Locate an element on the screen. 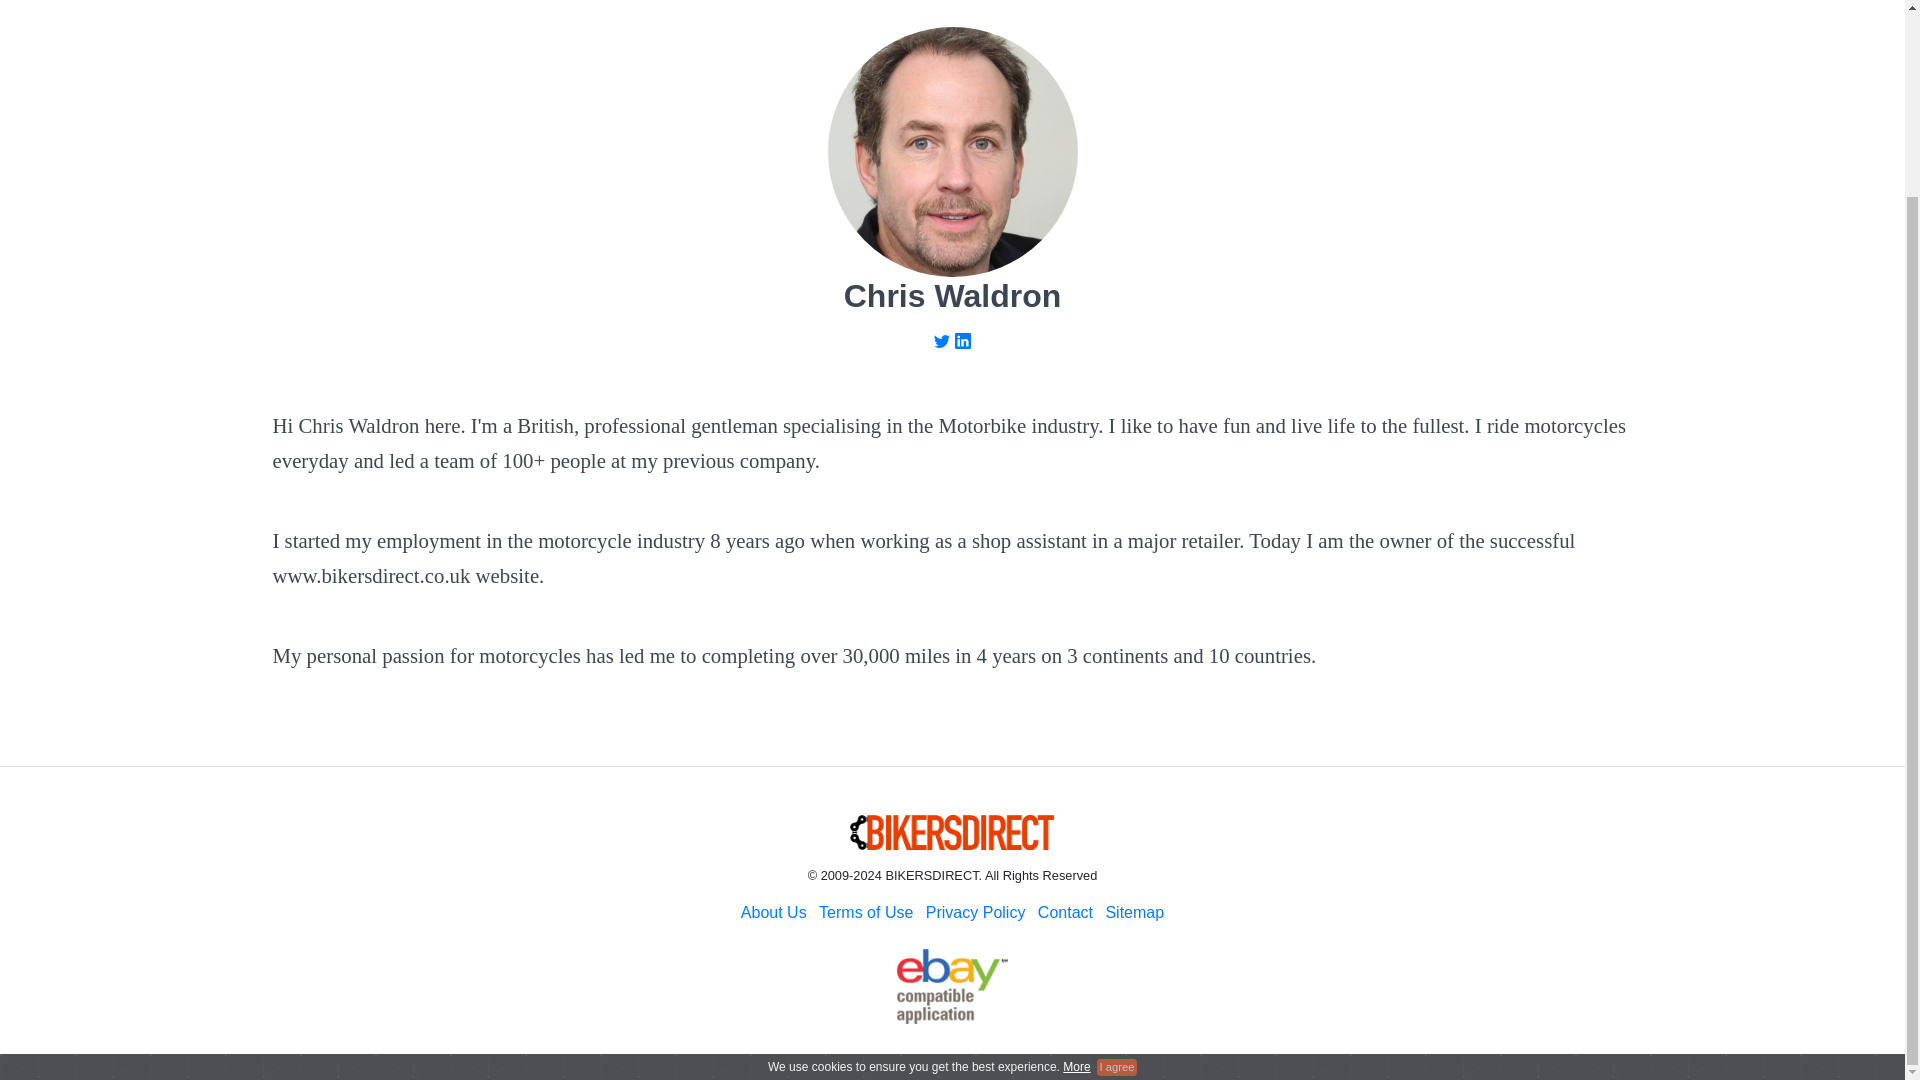 The image size is (1920, 1080). Privacy Policy is located at coordinates (975, 912).